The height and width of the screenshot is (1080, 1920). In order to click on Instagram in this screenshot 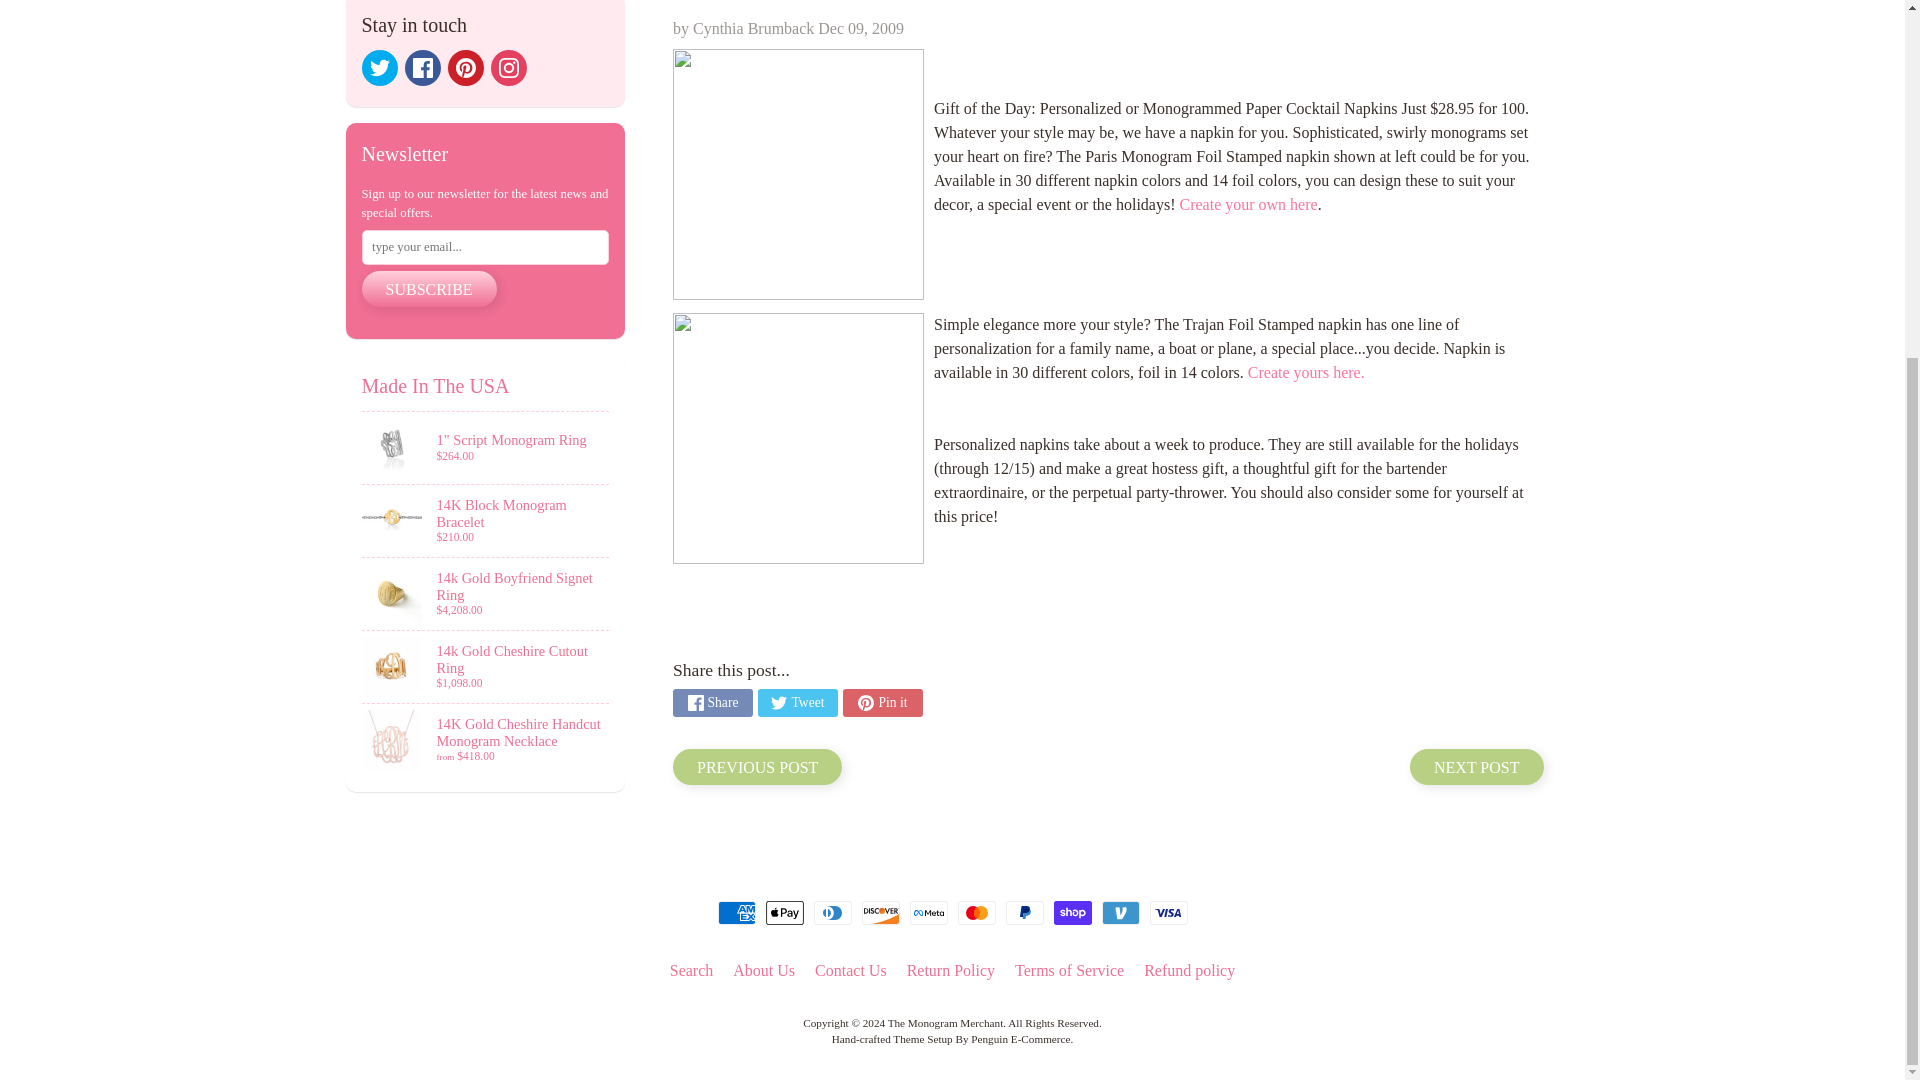, I will do `click(508, 68)`.